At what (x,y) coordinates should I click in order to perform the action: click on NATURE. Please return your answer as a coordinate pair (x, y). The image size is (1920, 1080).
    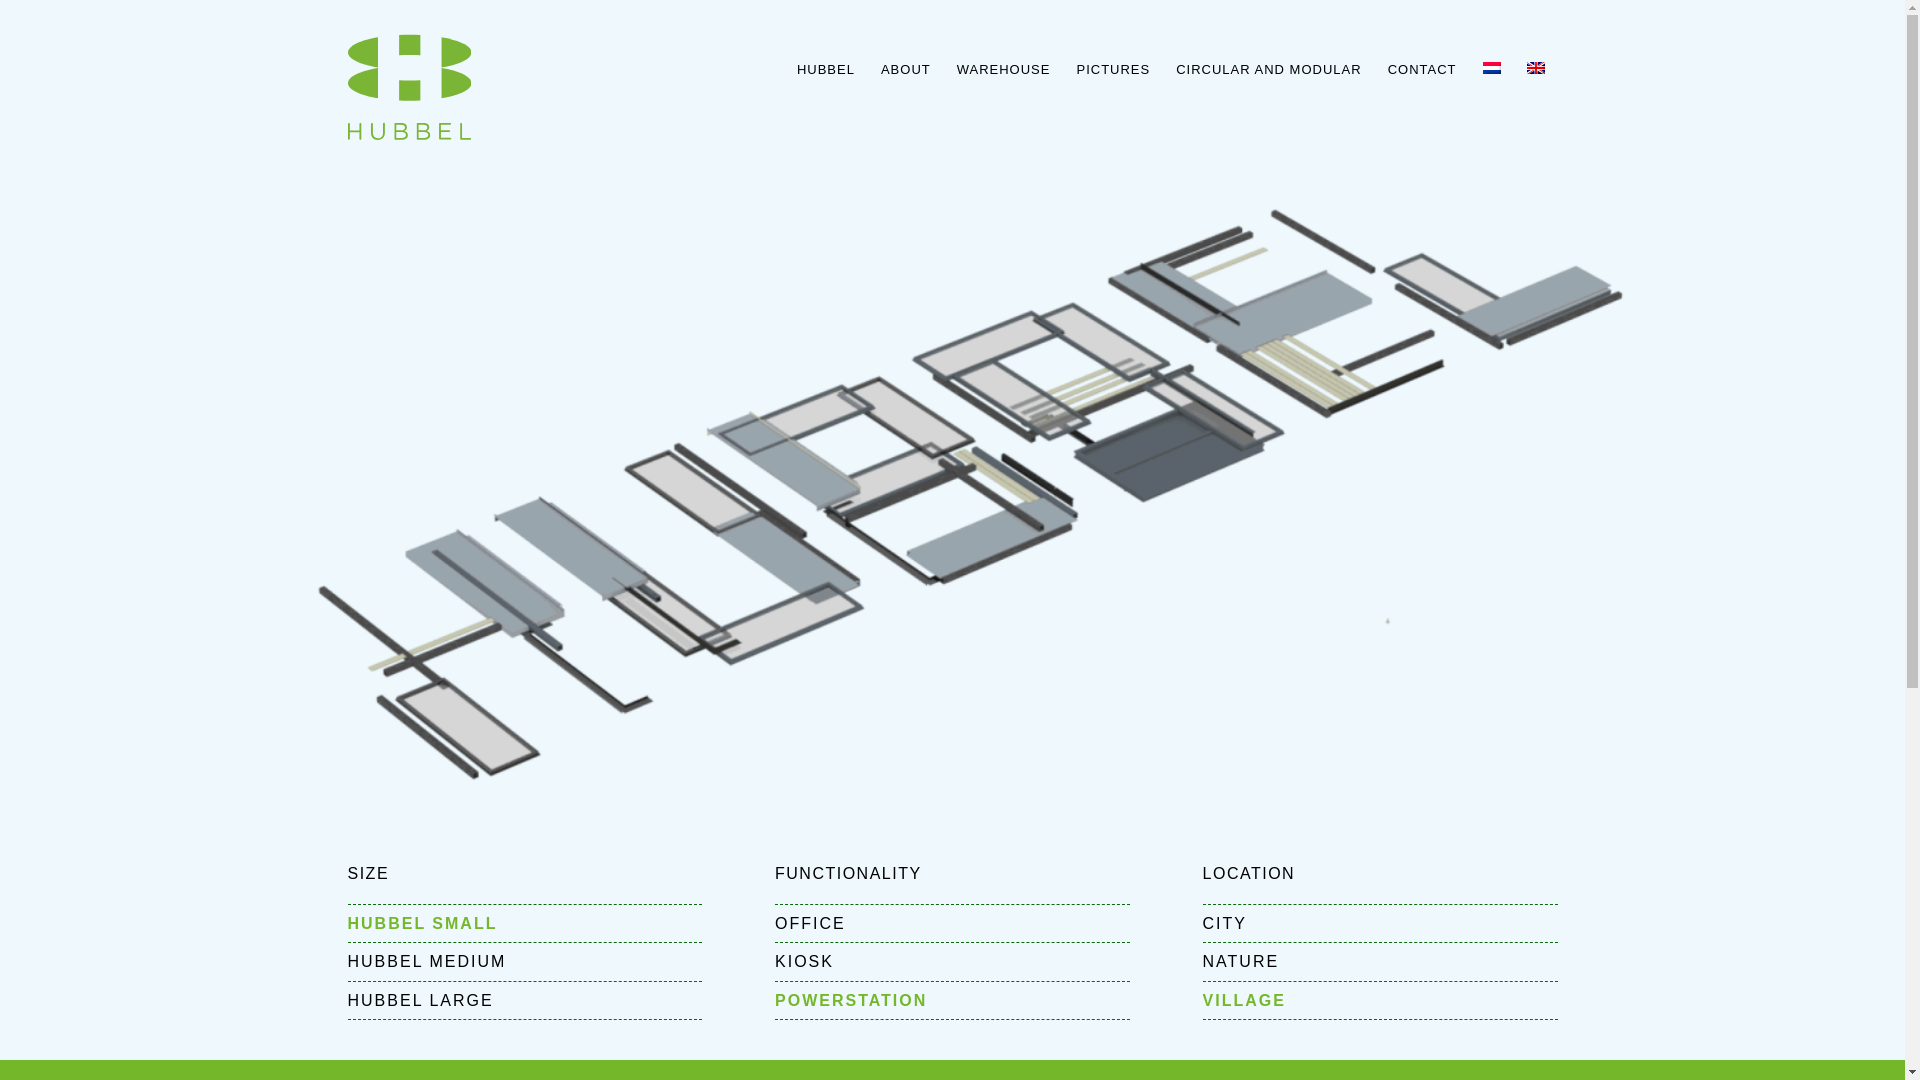
    Looking at the image, I should click on (1380, 960).